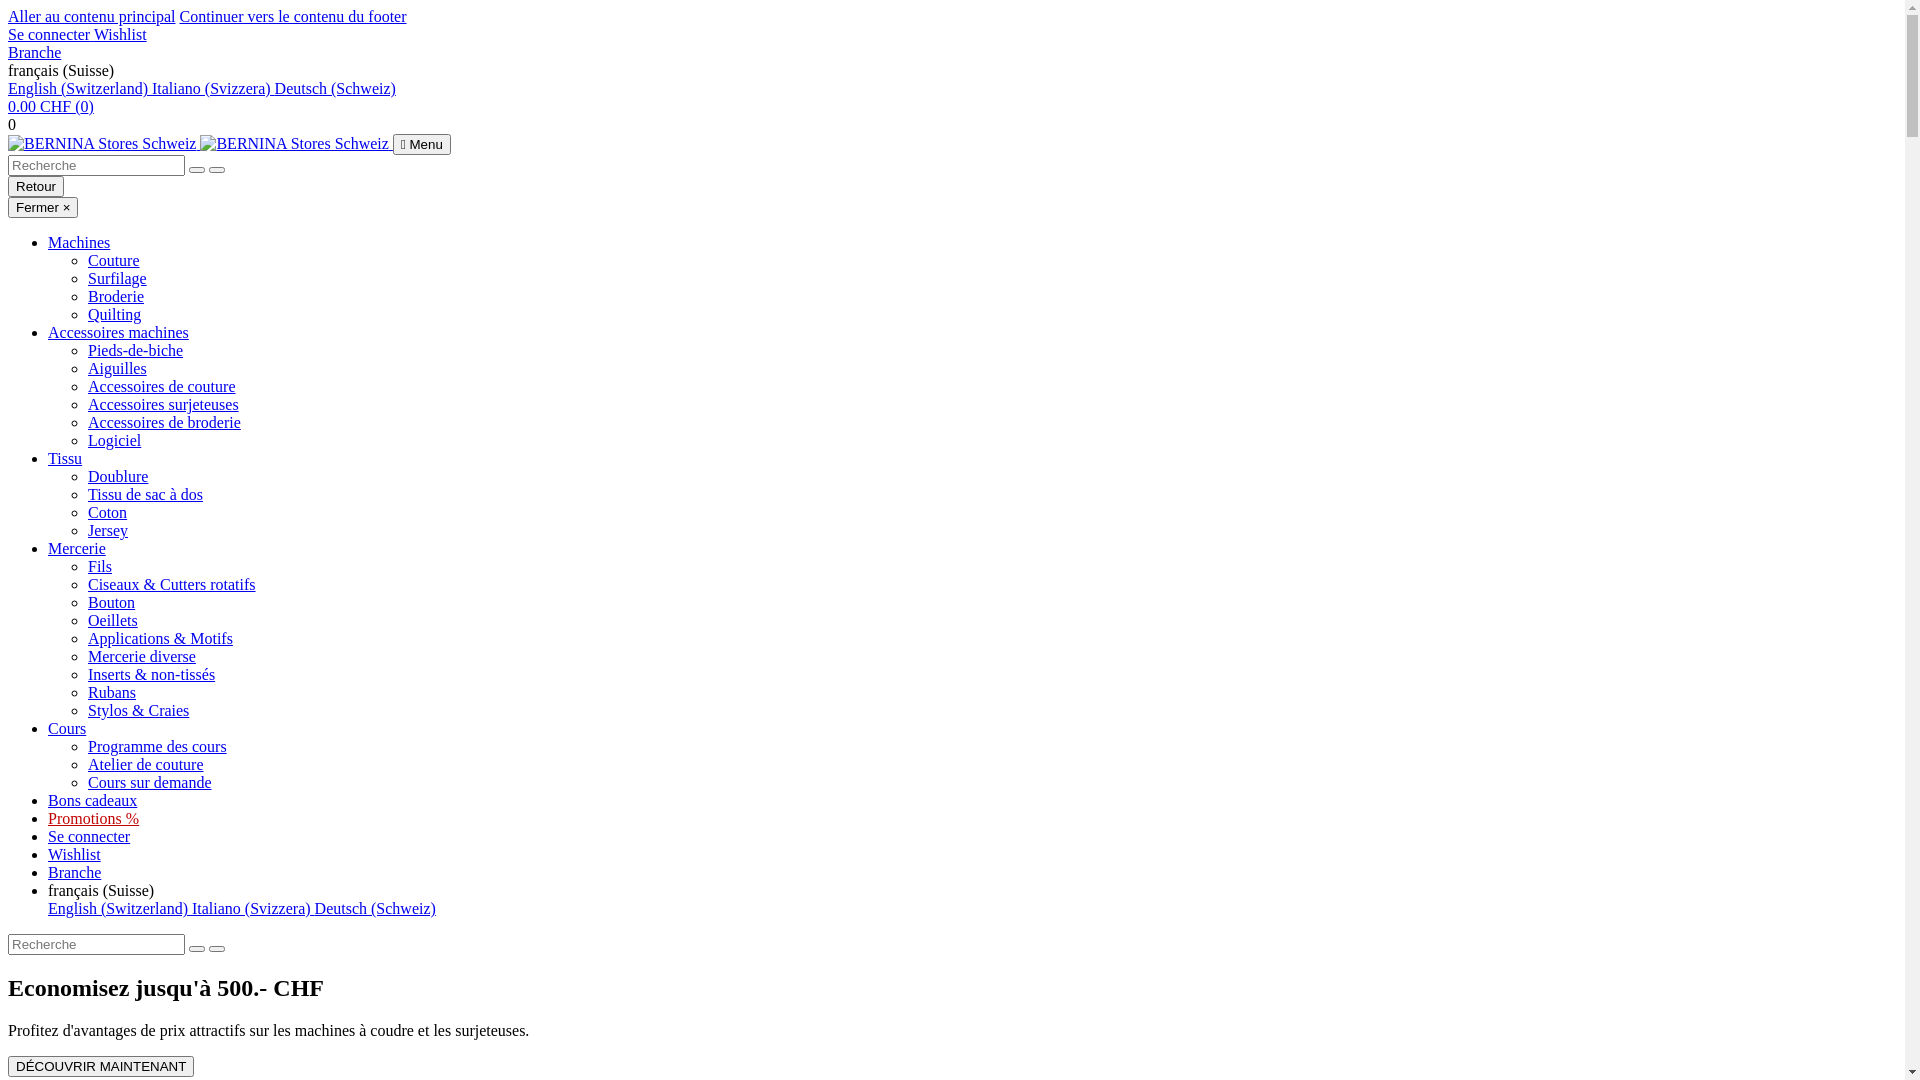 The width and height of the screenshot is (1920, 1080). Describe the element at coordinates (146, 764) in the screenshot. I see `Atelier de couture` at that location.